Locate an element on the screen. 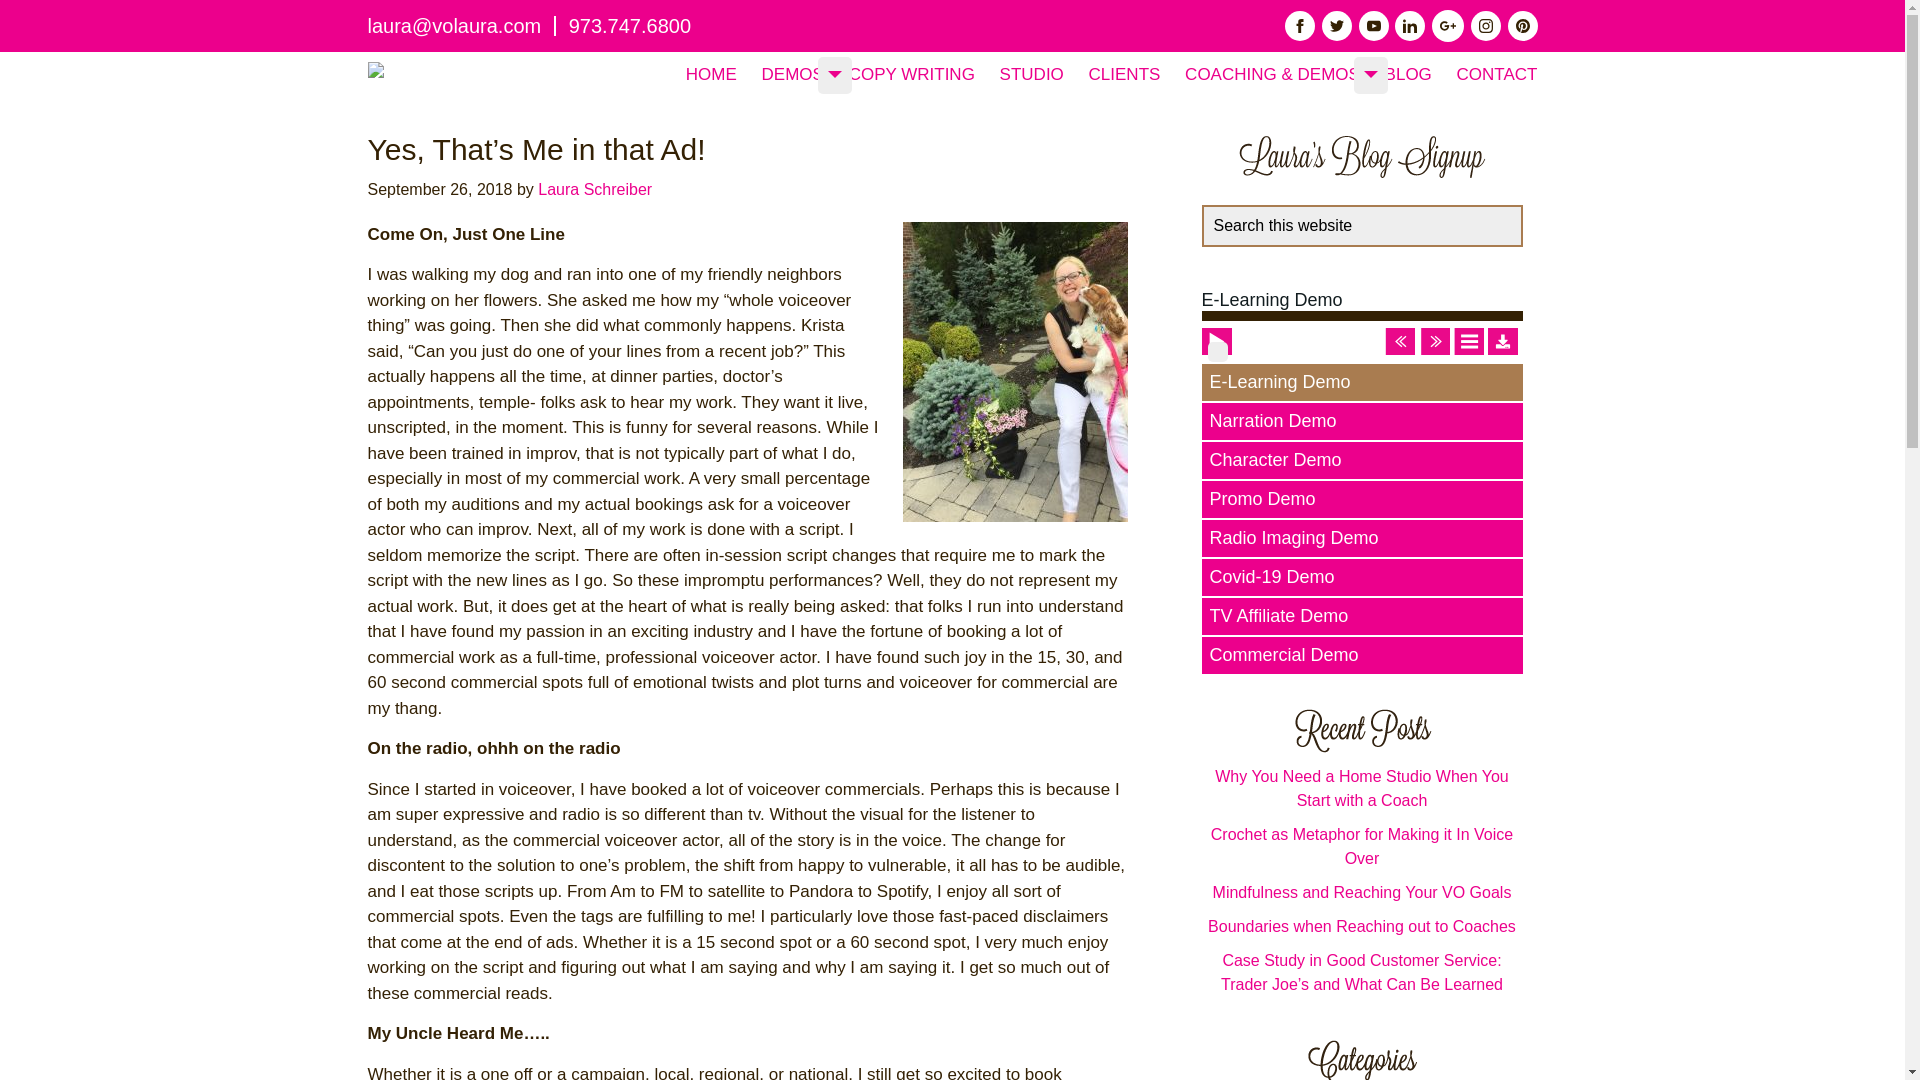  Laura Schreiber Voiceovers Recent Post is located at coordinates (1361, 730).